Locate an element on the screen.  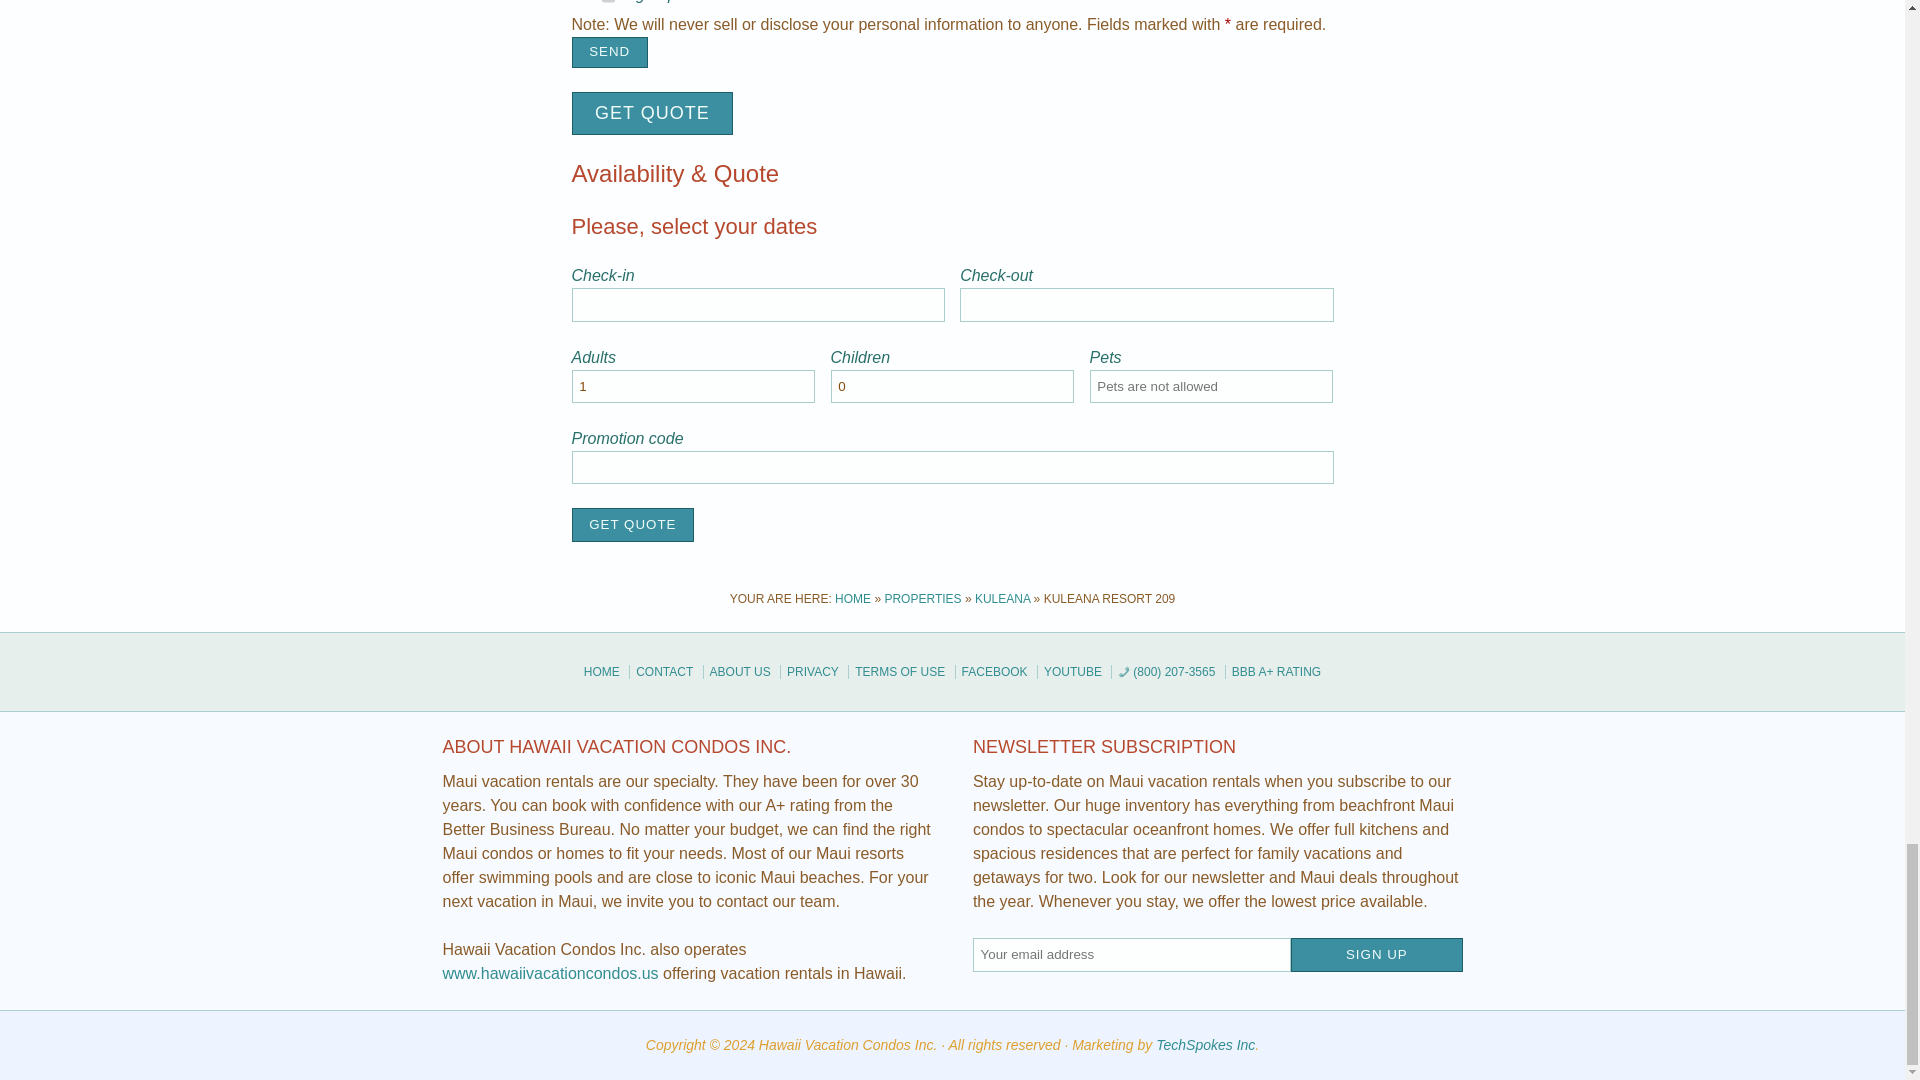
Unique web and marketing solutions for your vacation rentals is located at coordinates (1205, 1044).